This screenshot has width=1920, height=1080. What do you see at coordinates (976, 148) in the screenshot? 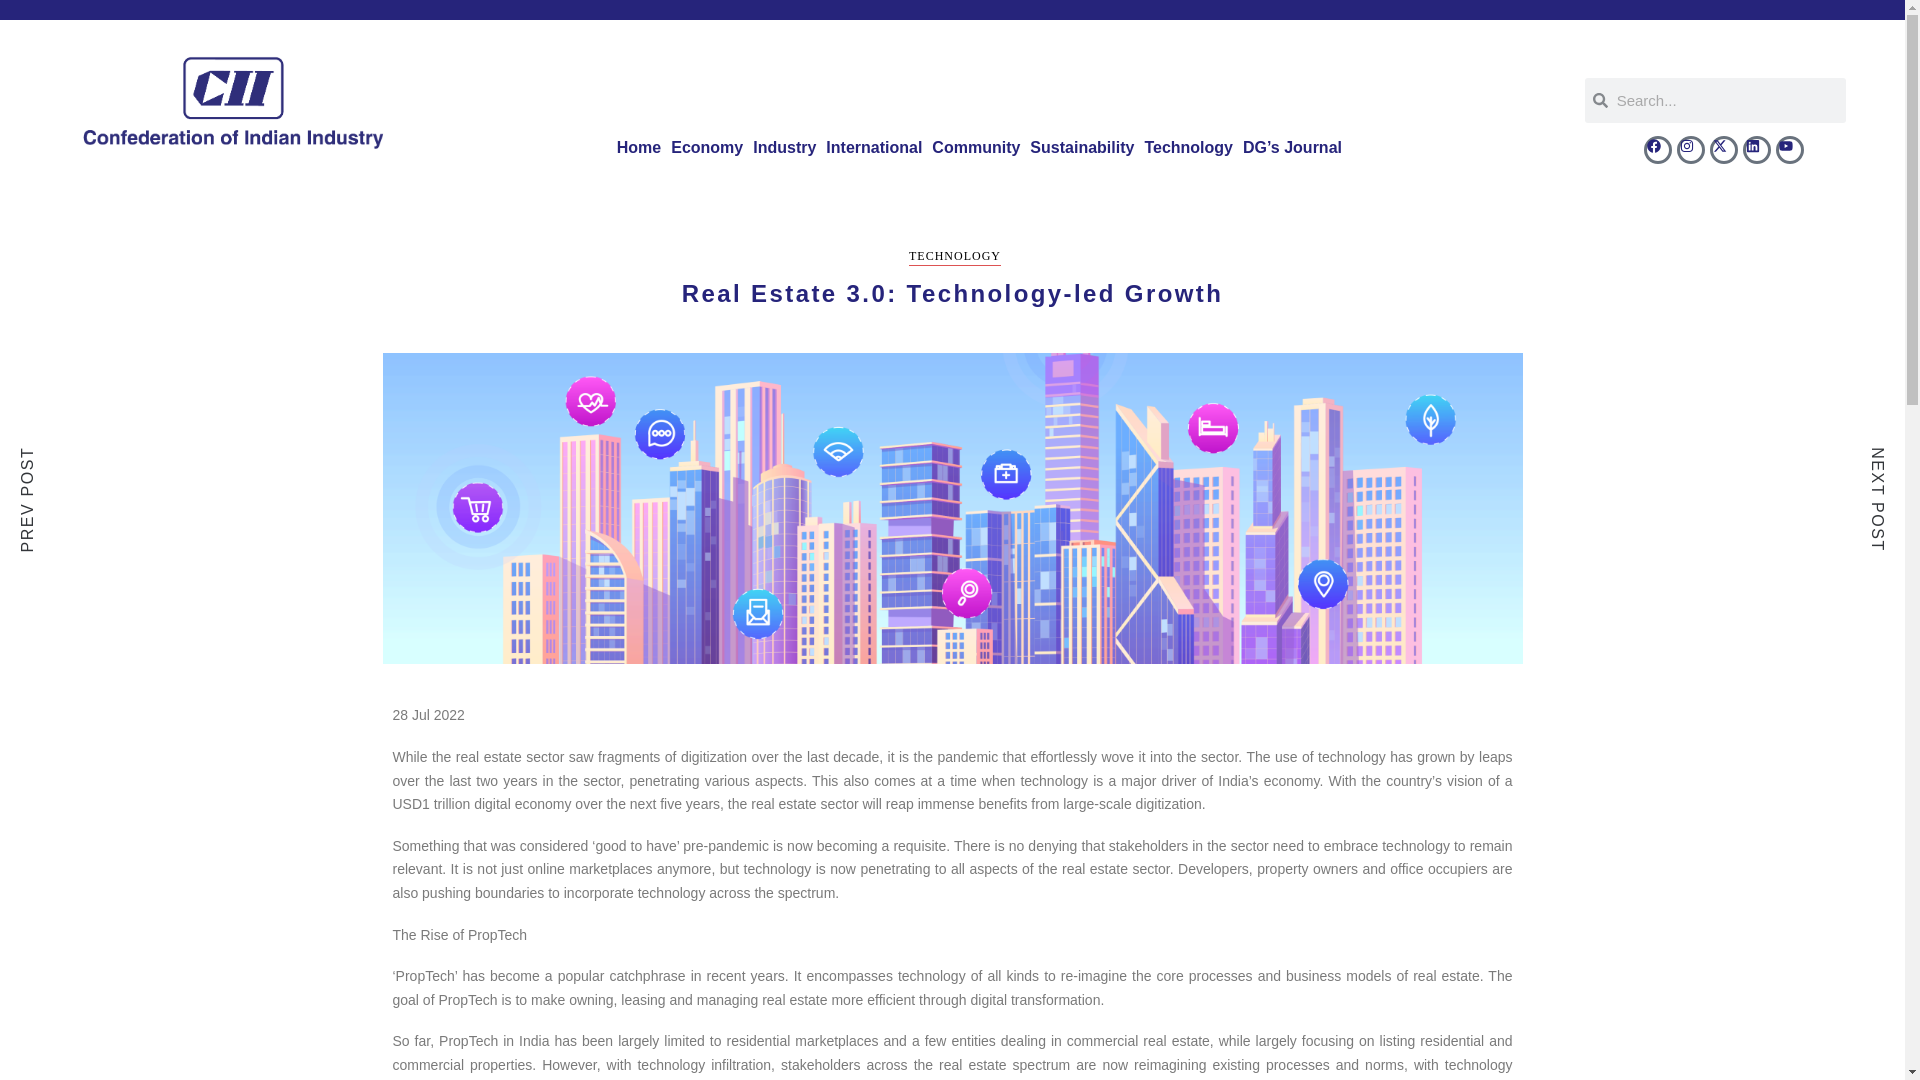
I see `Community` at bounding box center [976, 148].